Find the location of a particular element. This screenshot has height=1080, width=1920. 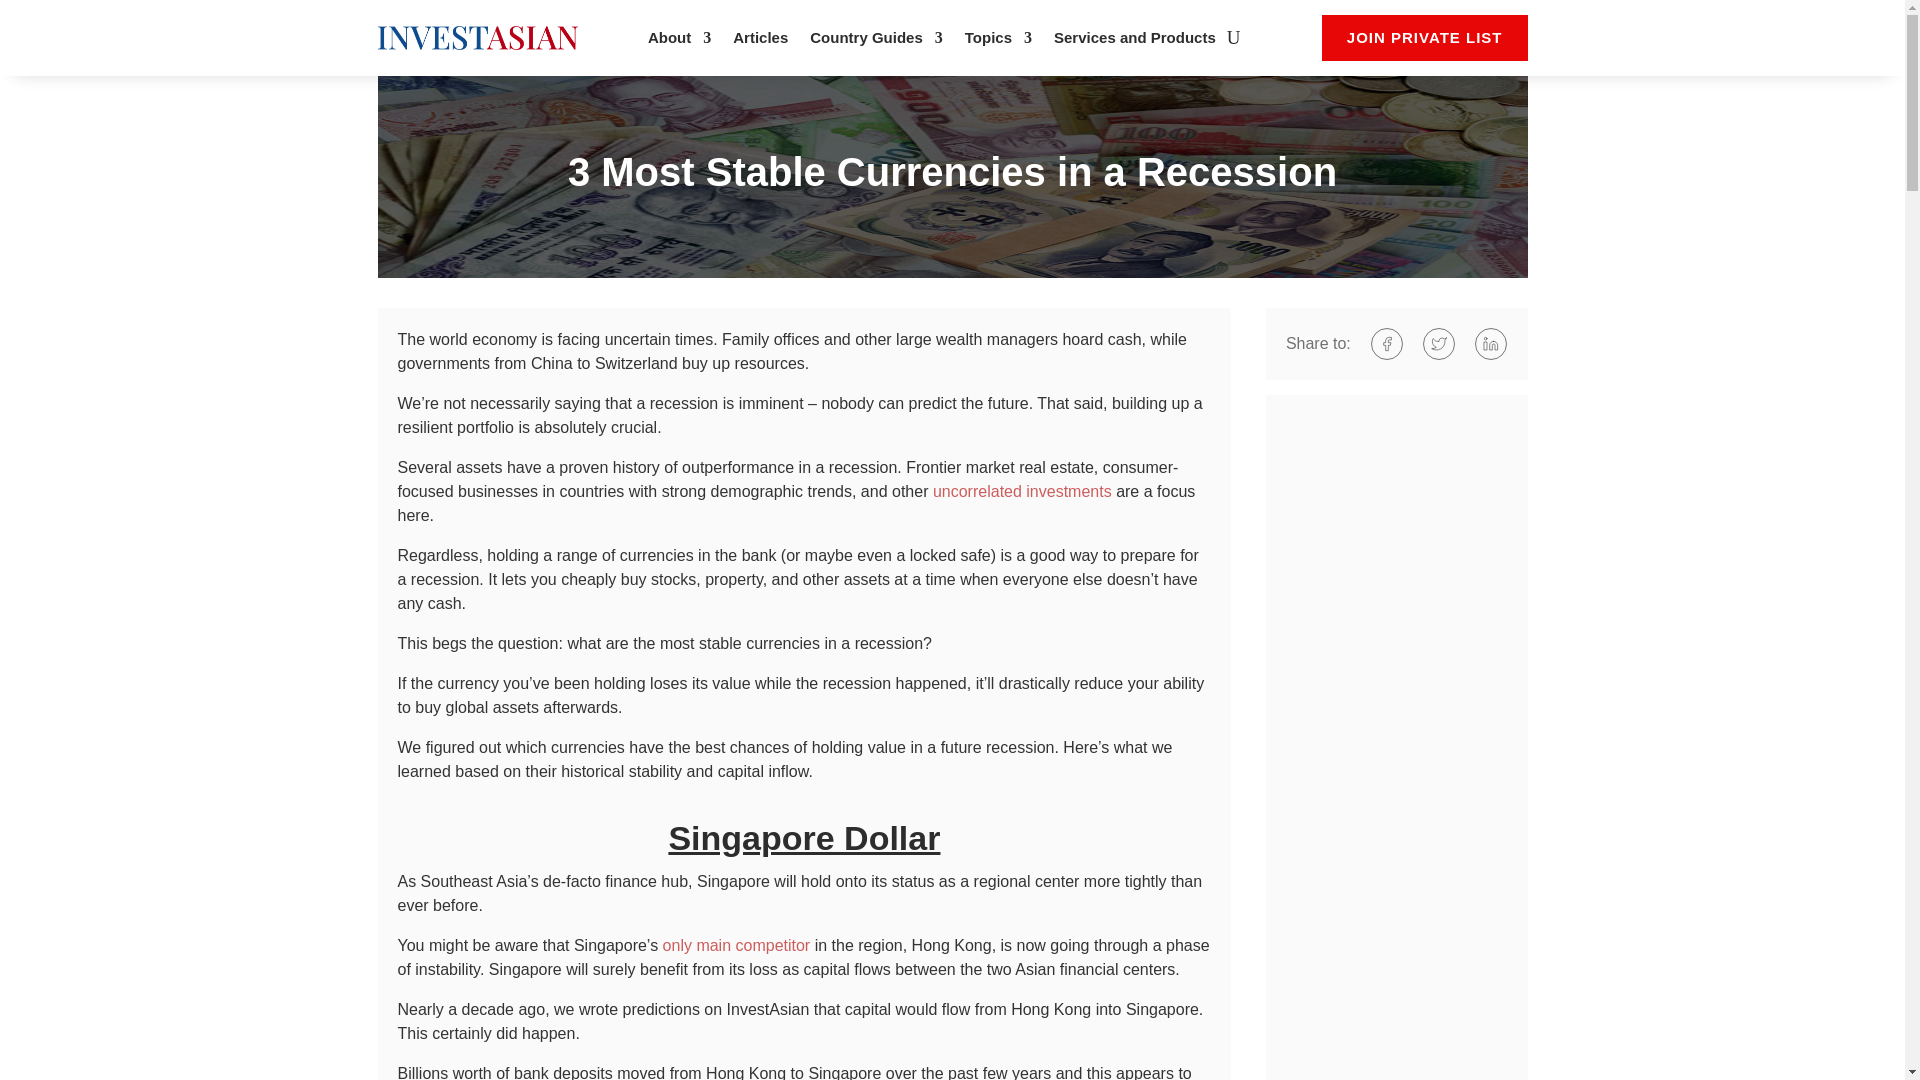

Services and Products is located at coordinates (1134, 42).